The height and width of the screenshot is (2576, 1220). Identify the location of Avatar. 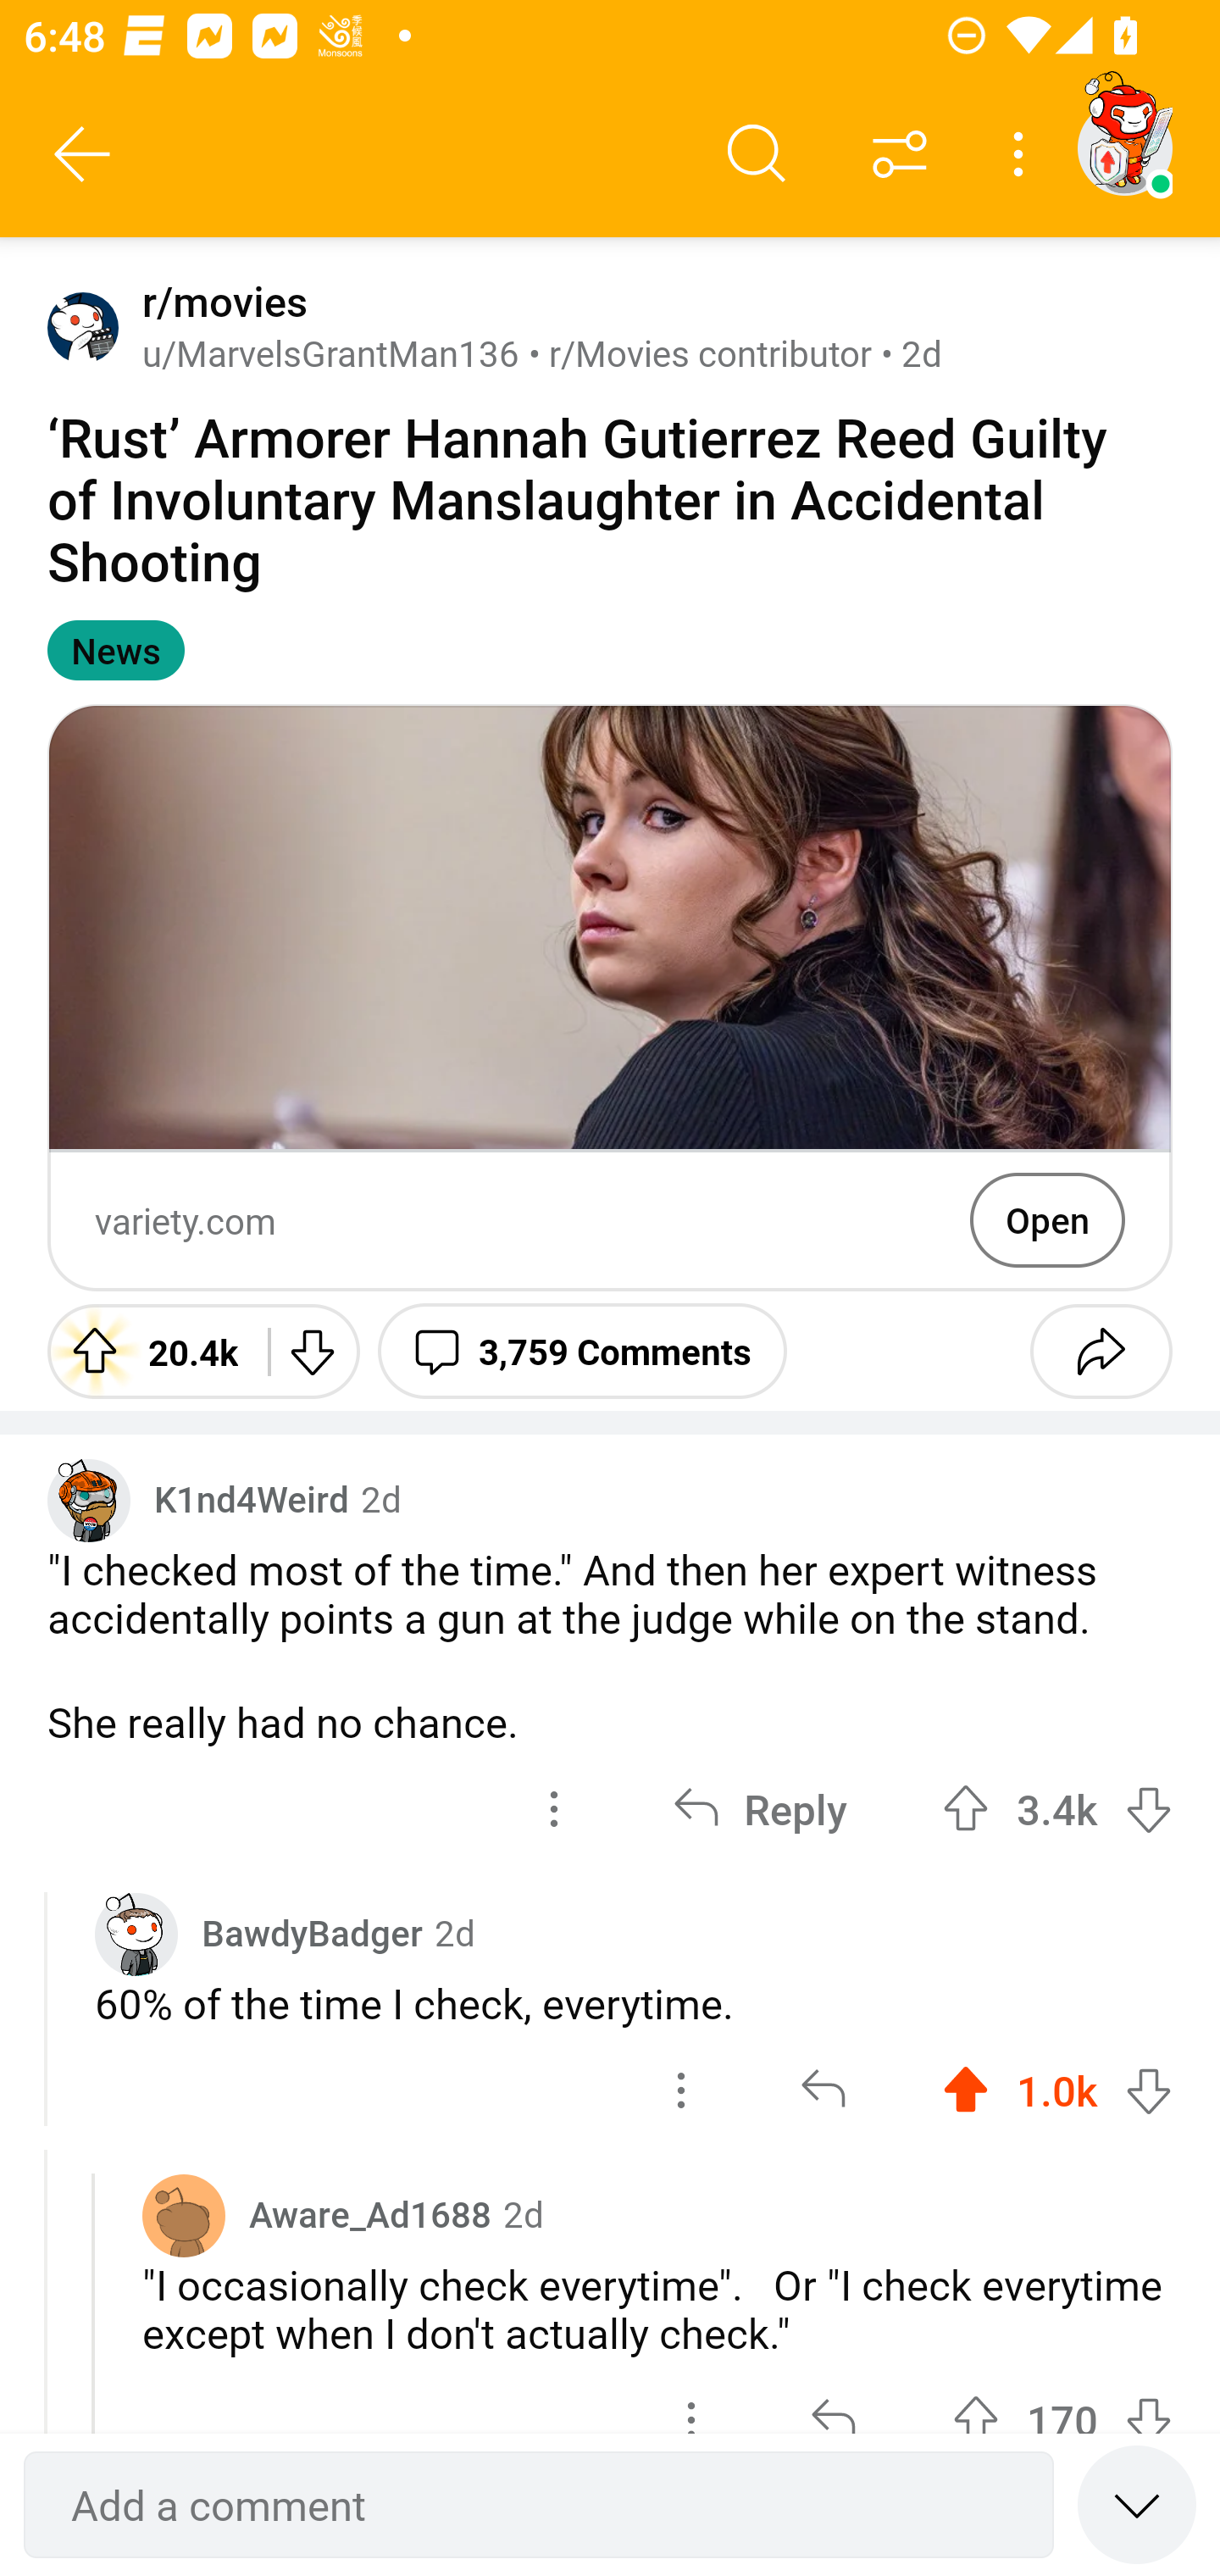
(184, 2215).